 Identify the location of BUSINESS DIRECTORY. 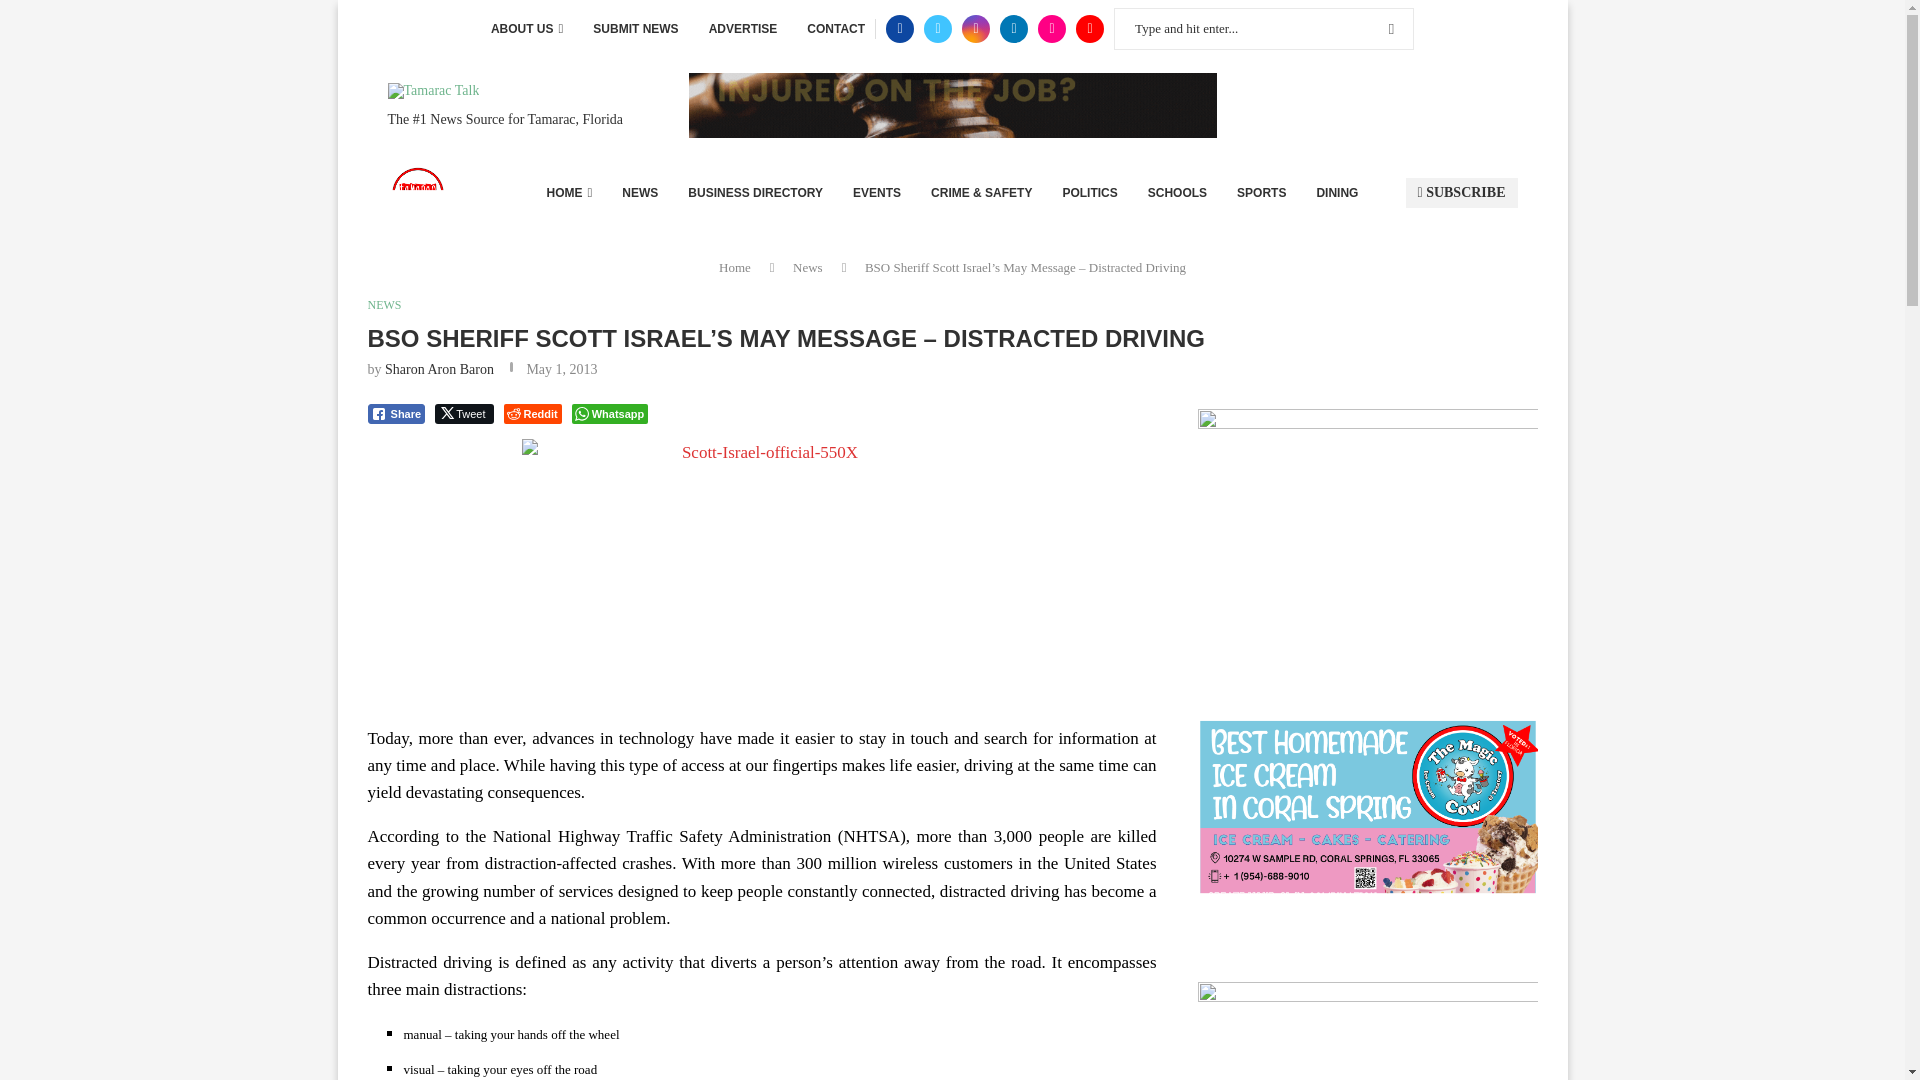
(755, 193).